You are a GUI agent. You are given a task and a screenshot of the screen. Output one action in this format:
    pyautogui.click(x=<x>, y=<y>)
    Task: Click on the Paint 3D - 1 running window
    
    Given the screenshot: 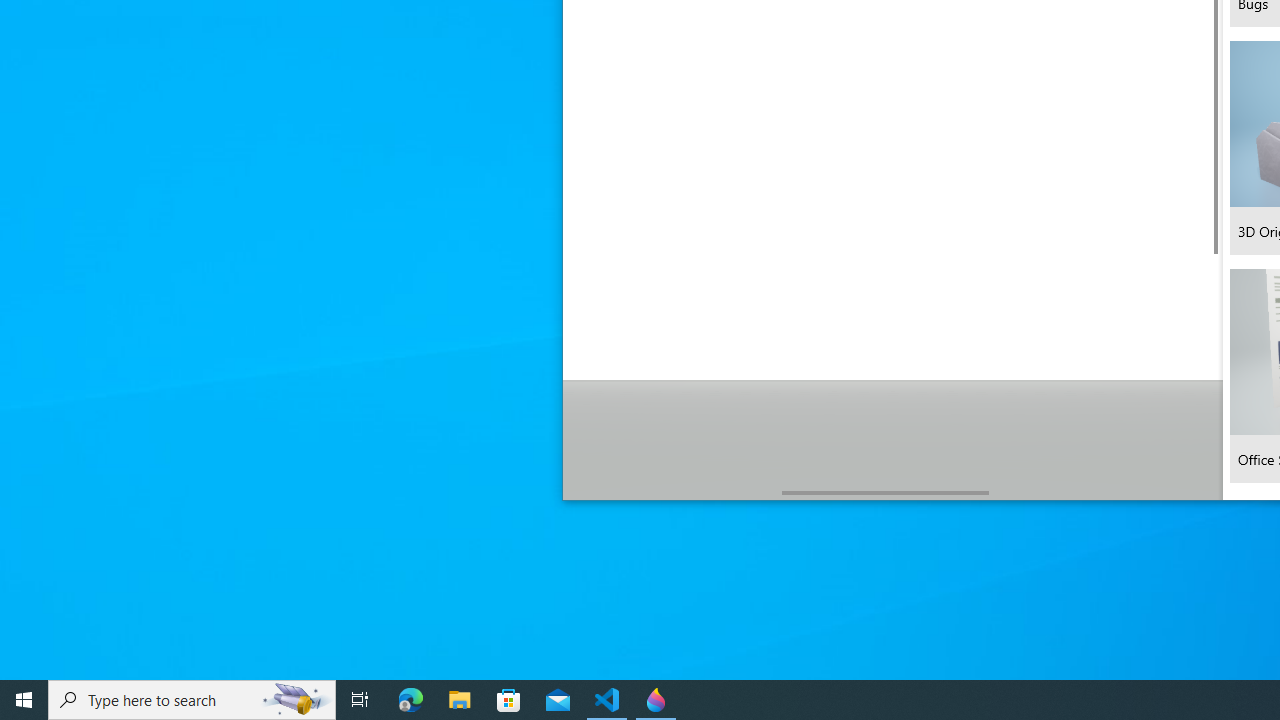 What is the action you would take?
    pyautogui.click(x=656, y=700)
    